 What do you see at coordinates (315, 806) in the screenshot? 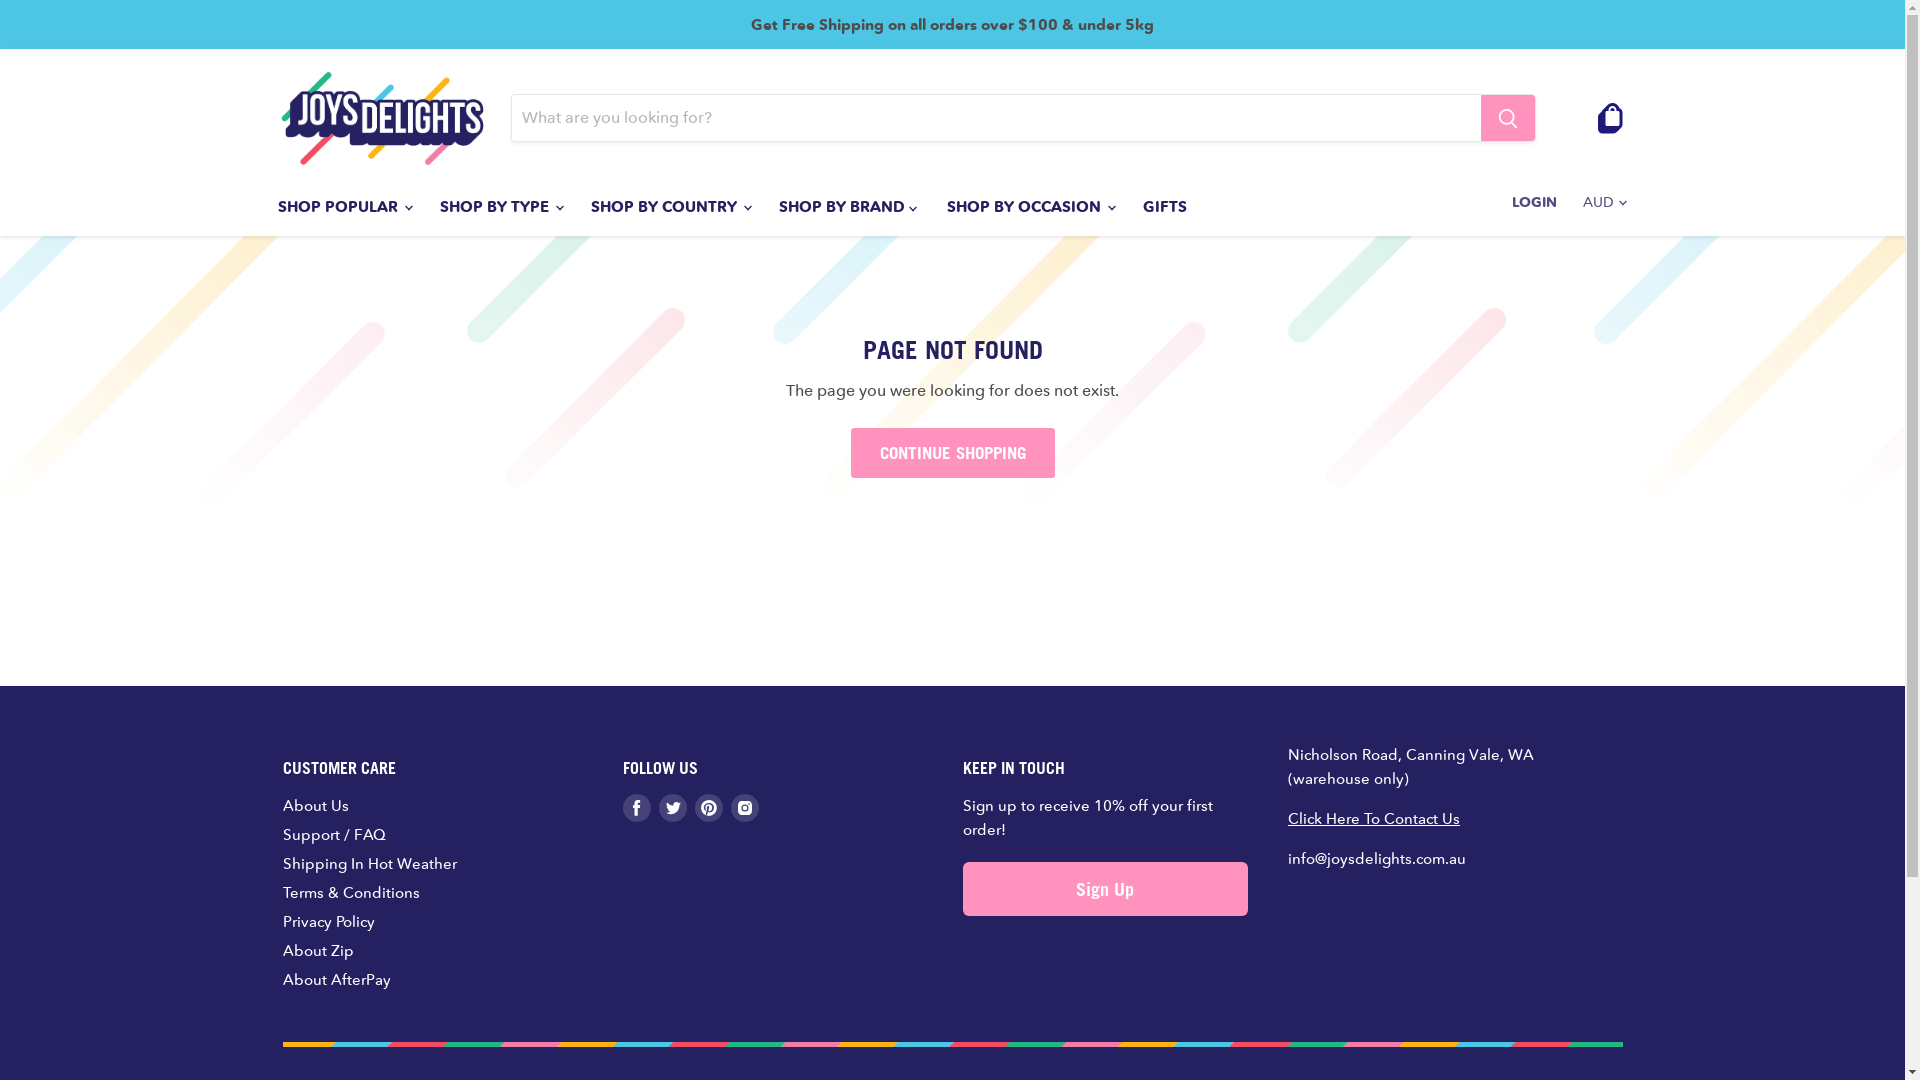
I see `About Us` at bounding box center [315, 806].